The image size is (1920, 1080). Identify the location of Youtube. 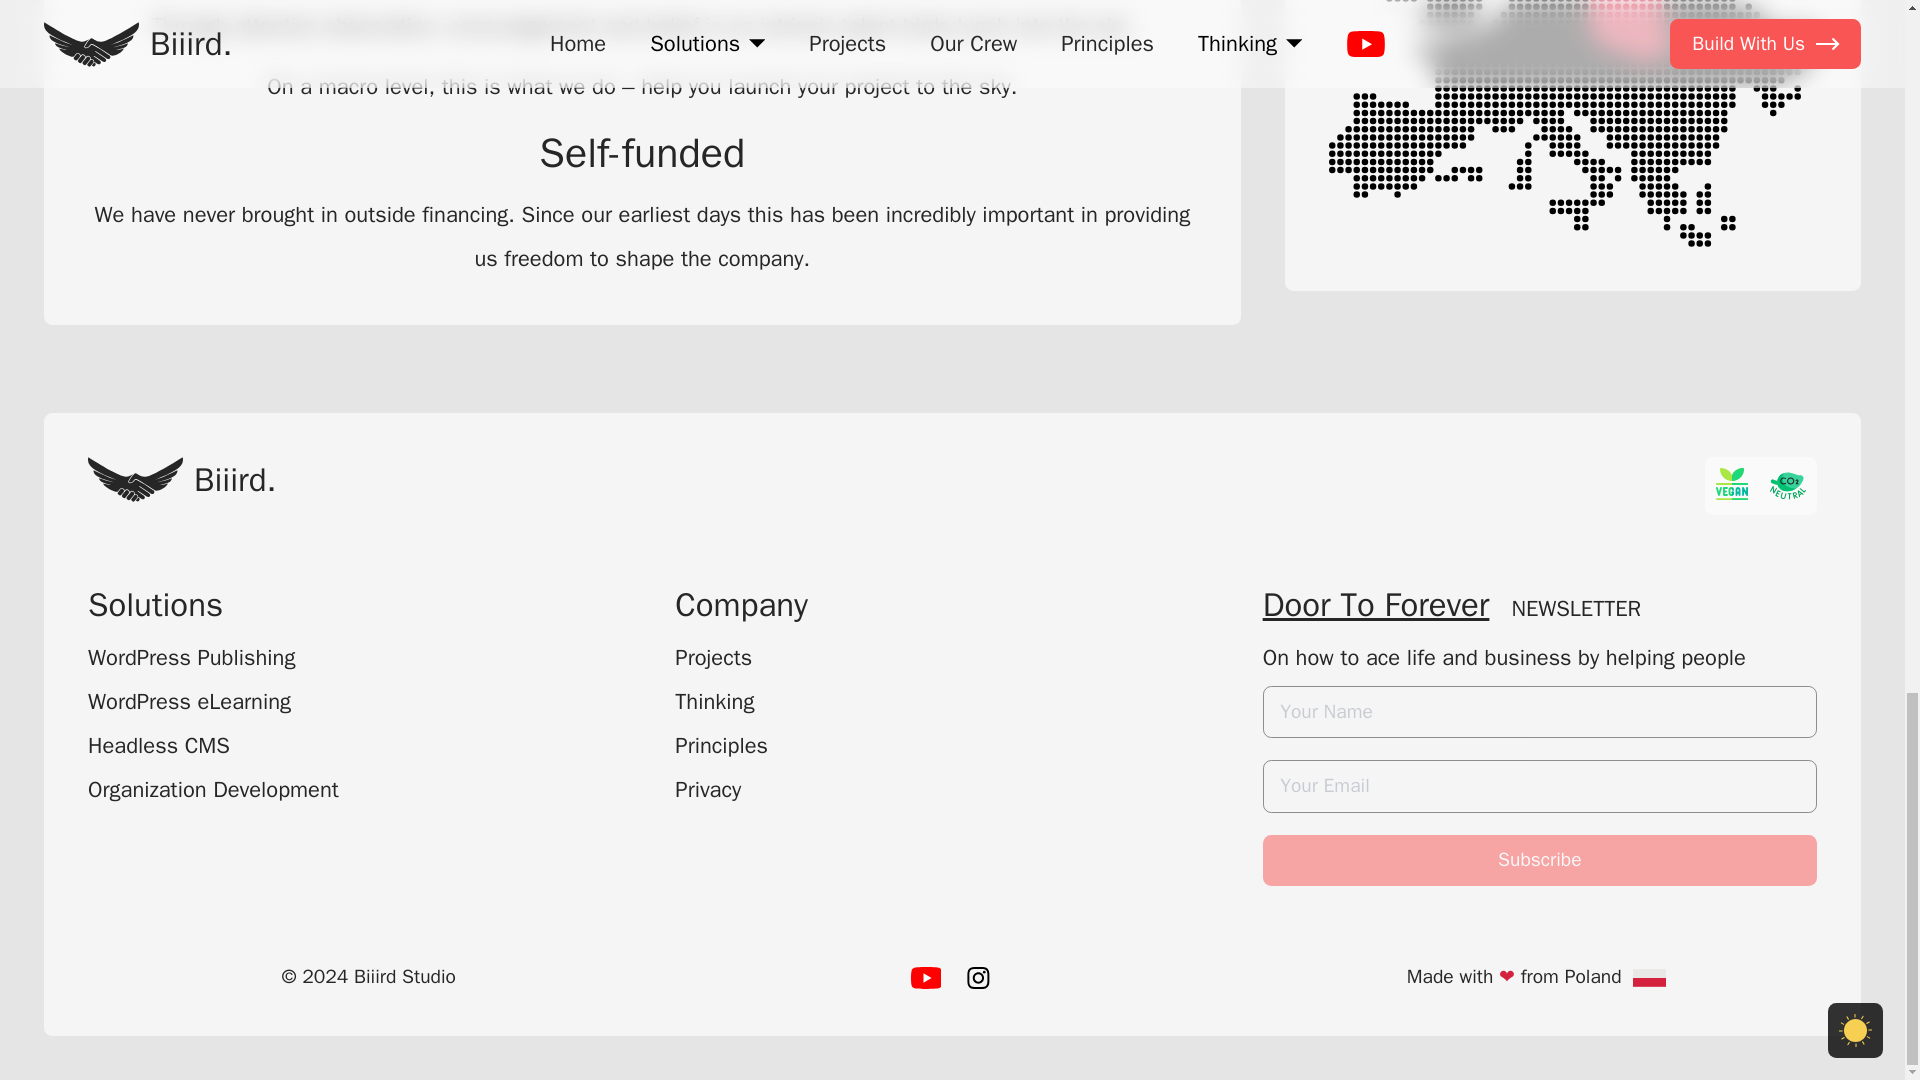
(926, 978).